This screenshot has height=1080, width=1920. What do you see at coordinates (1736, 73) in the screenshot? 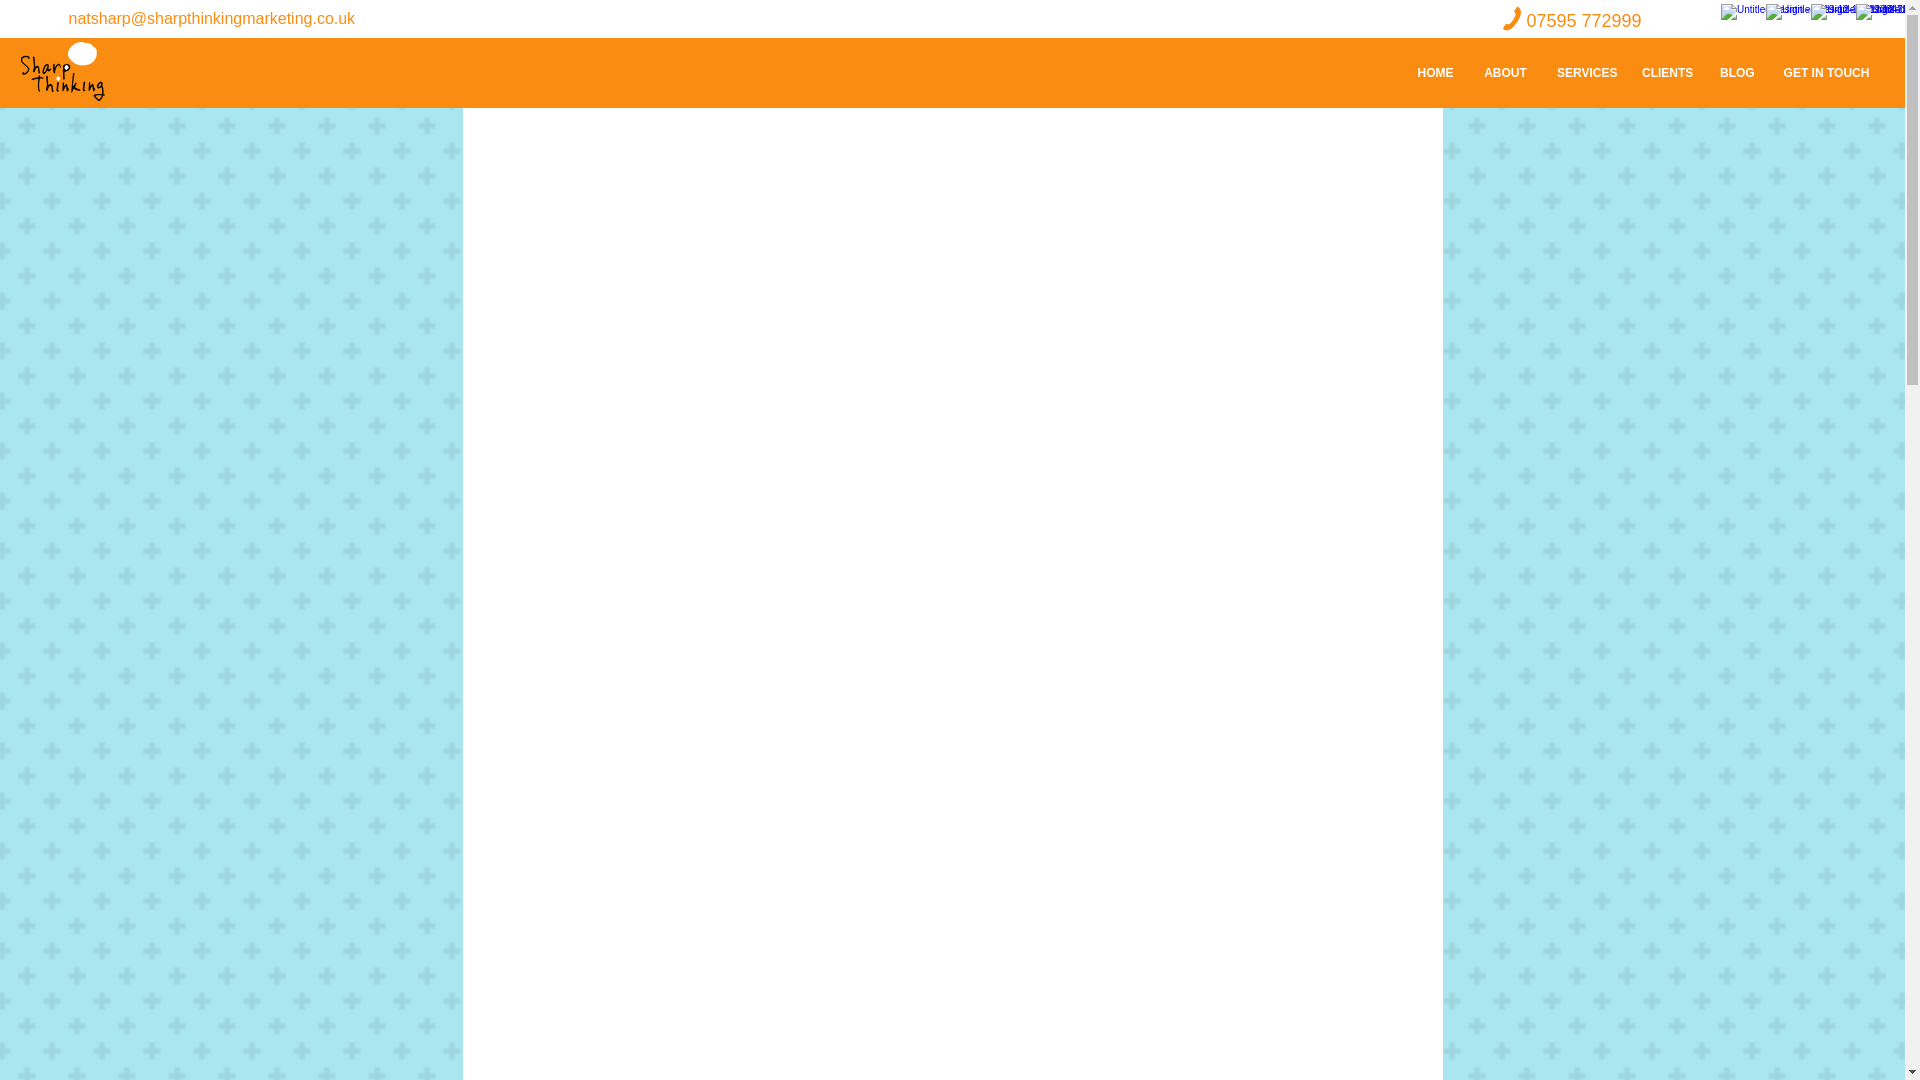
I see `BLOG` at bounding box center [1736, 73].